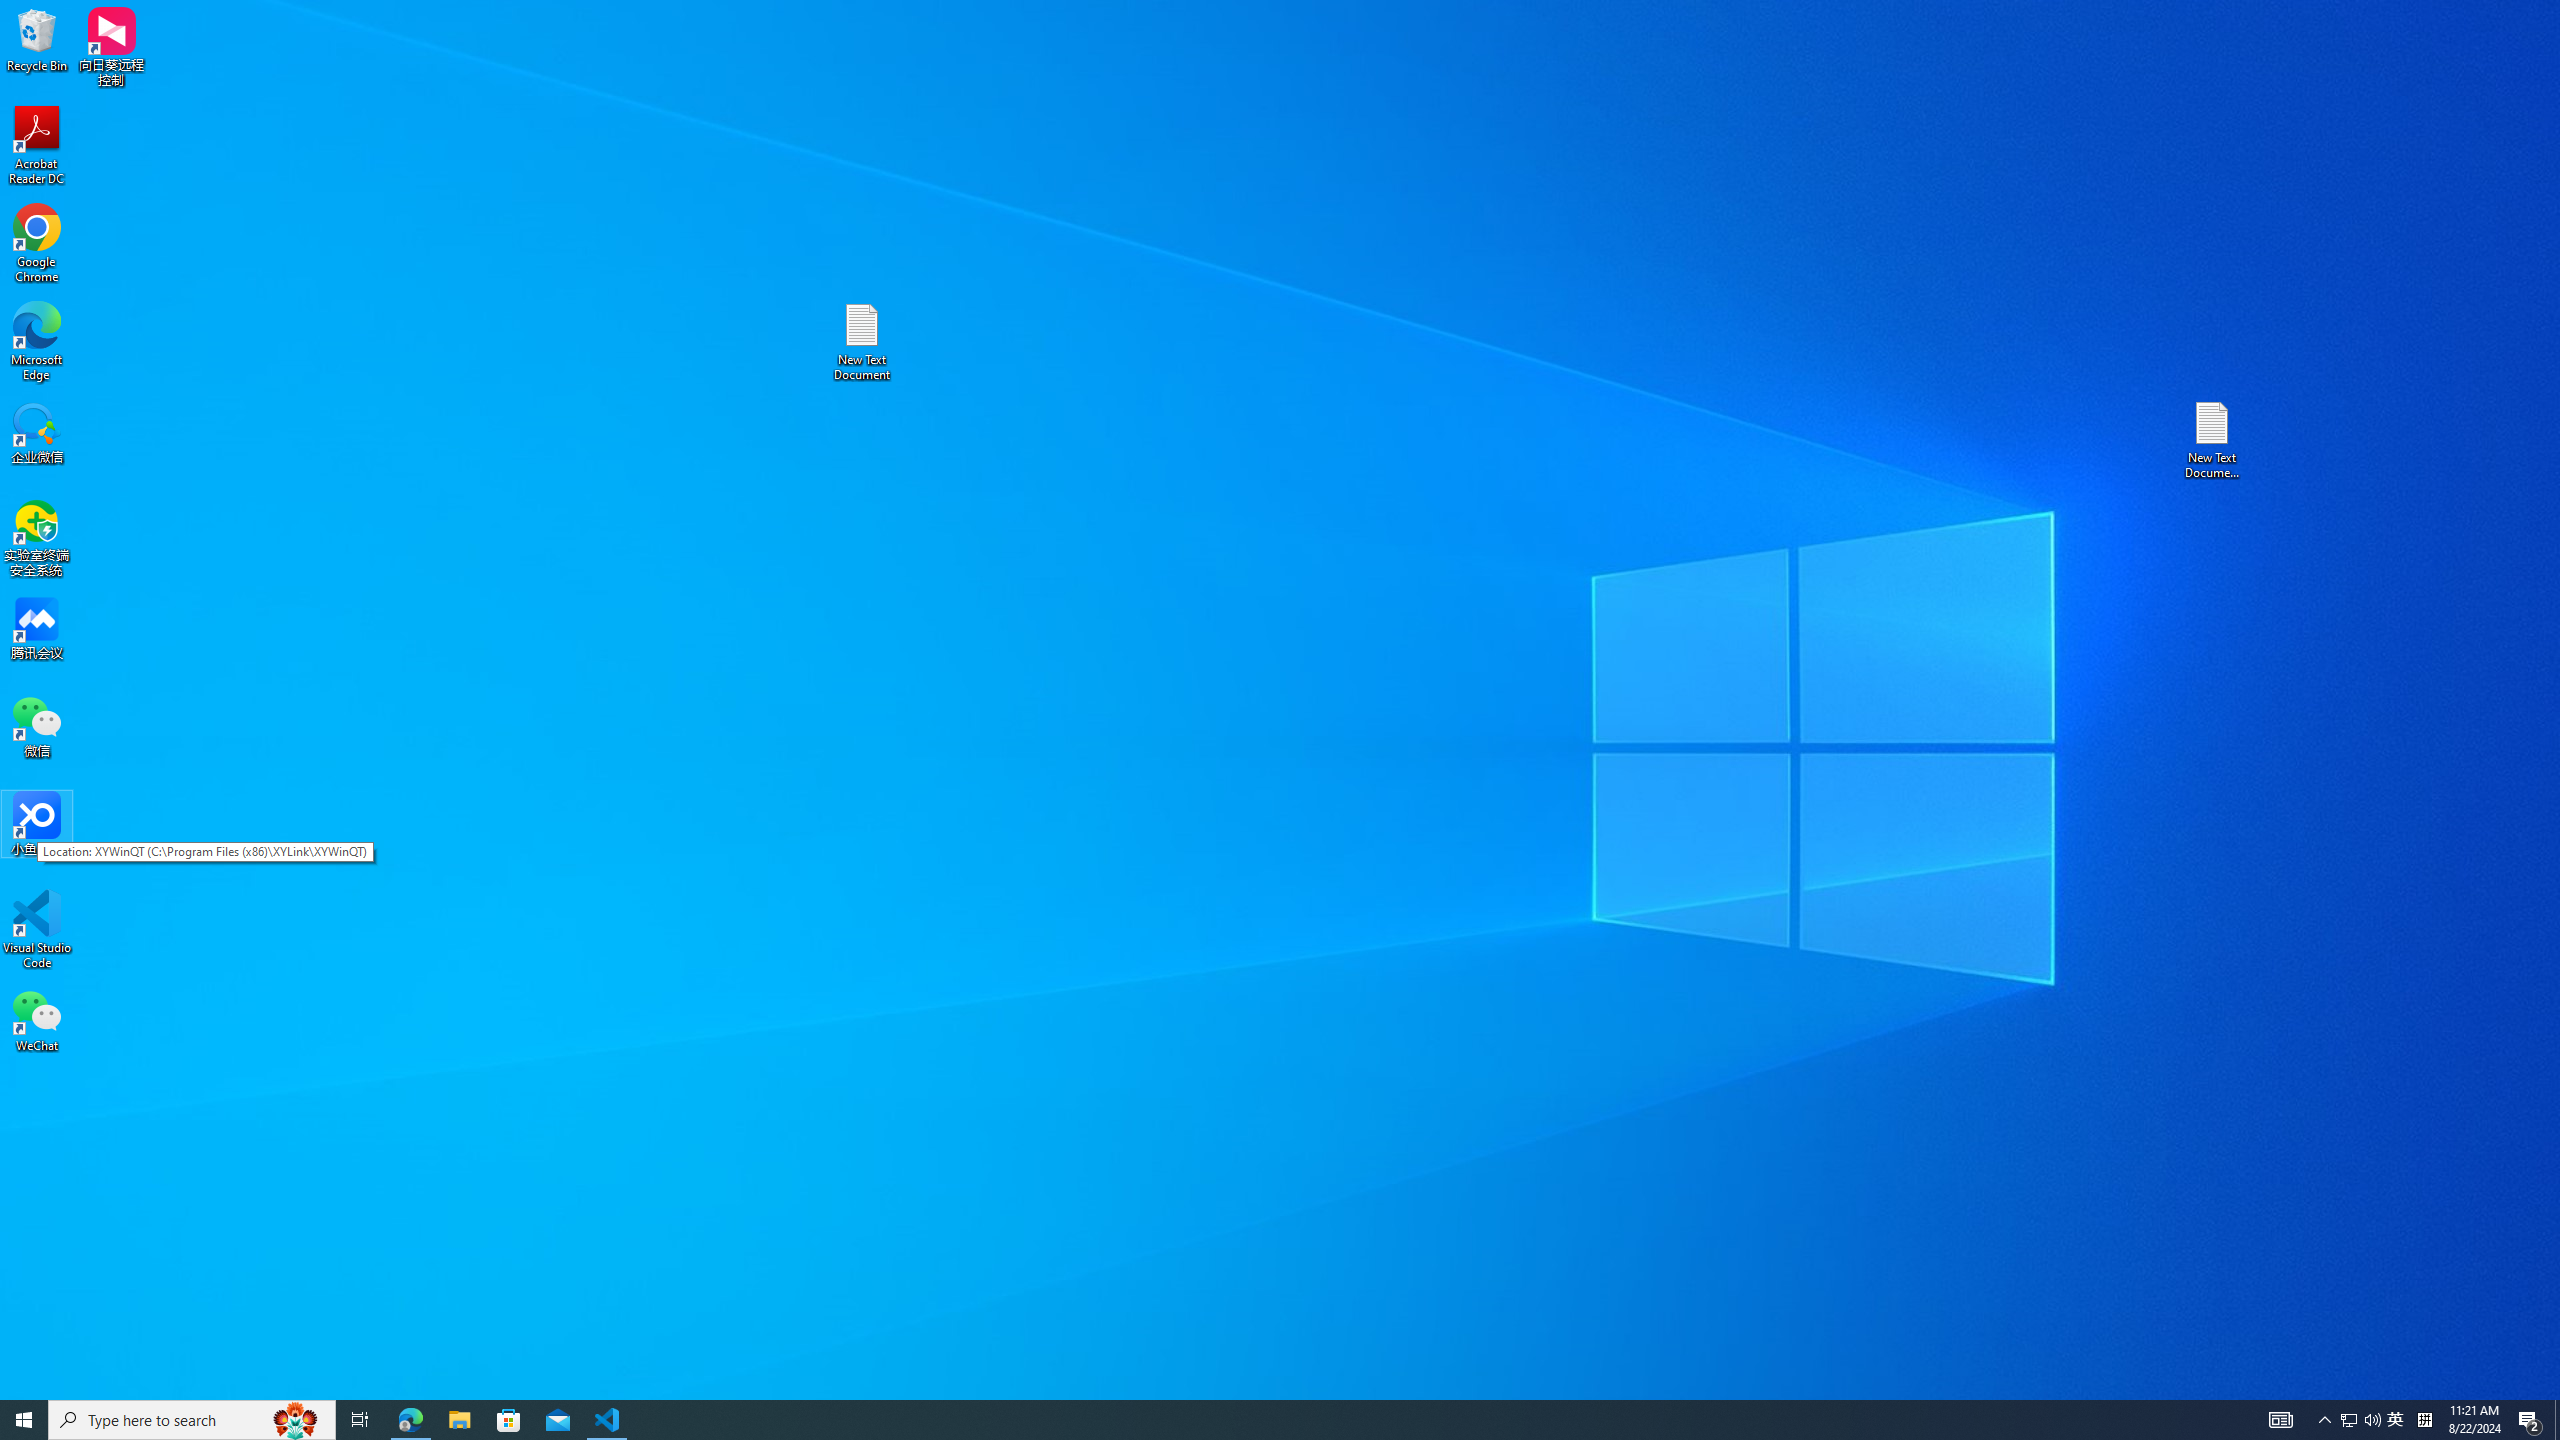 Image resolution: width=2560 pixels, height=1440 pixels. I want to click on User Promoted Notification Area, so click(2361, 1420).